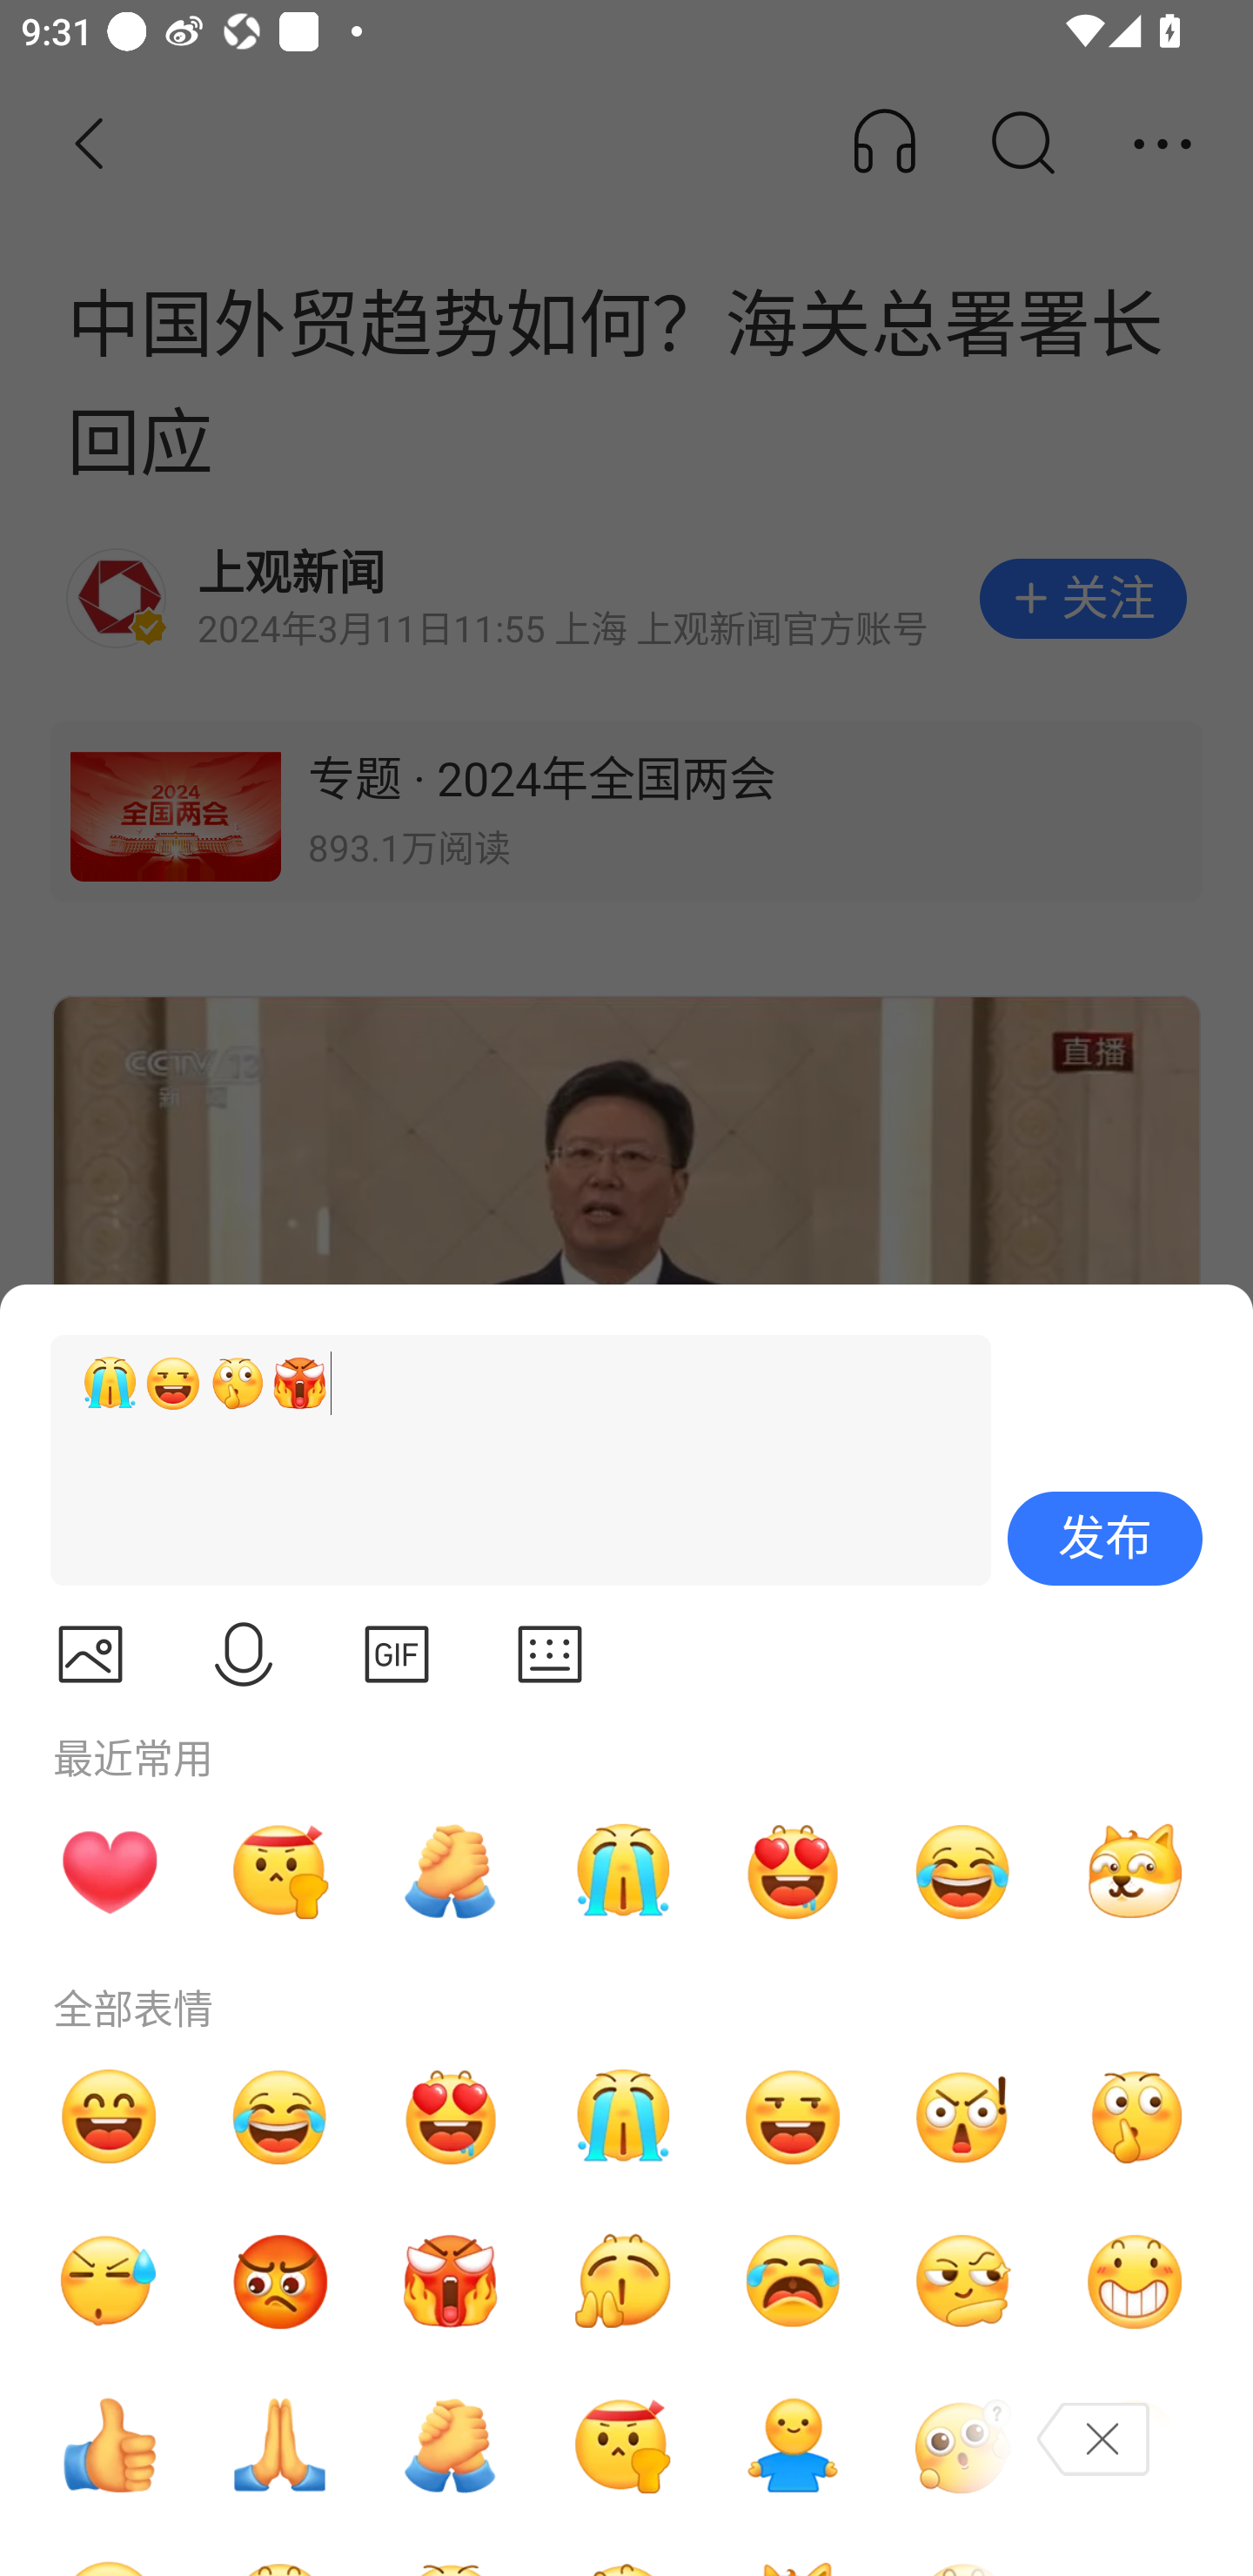 This screenshot has width=1253, height=2576. I want to click on 坏笑, so click(1135, 2282).